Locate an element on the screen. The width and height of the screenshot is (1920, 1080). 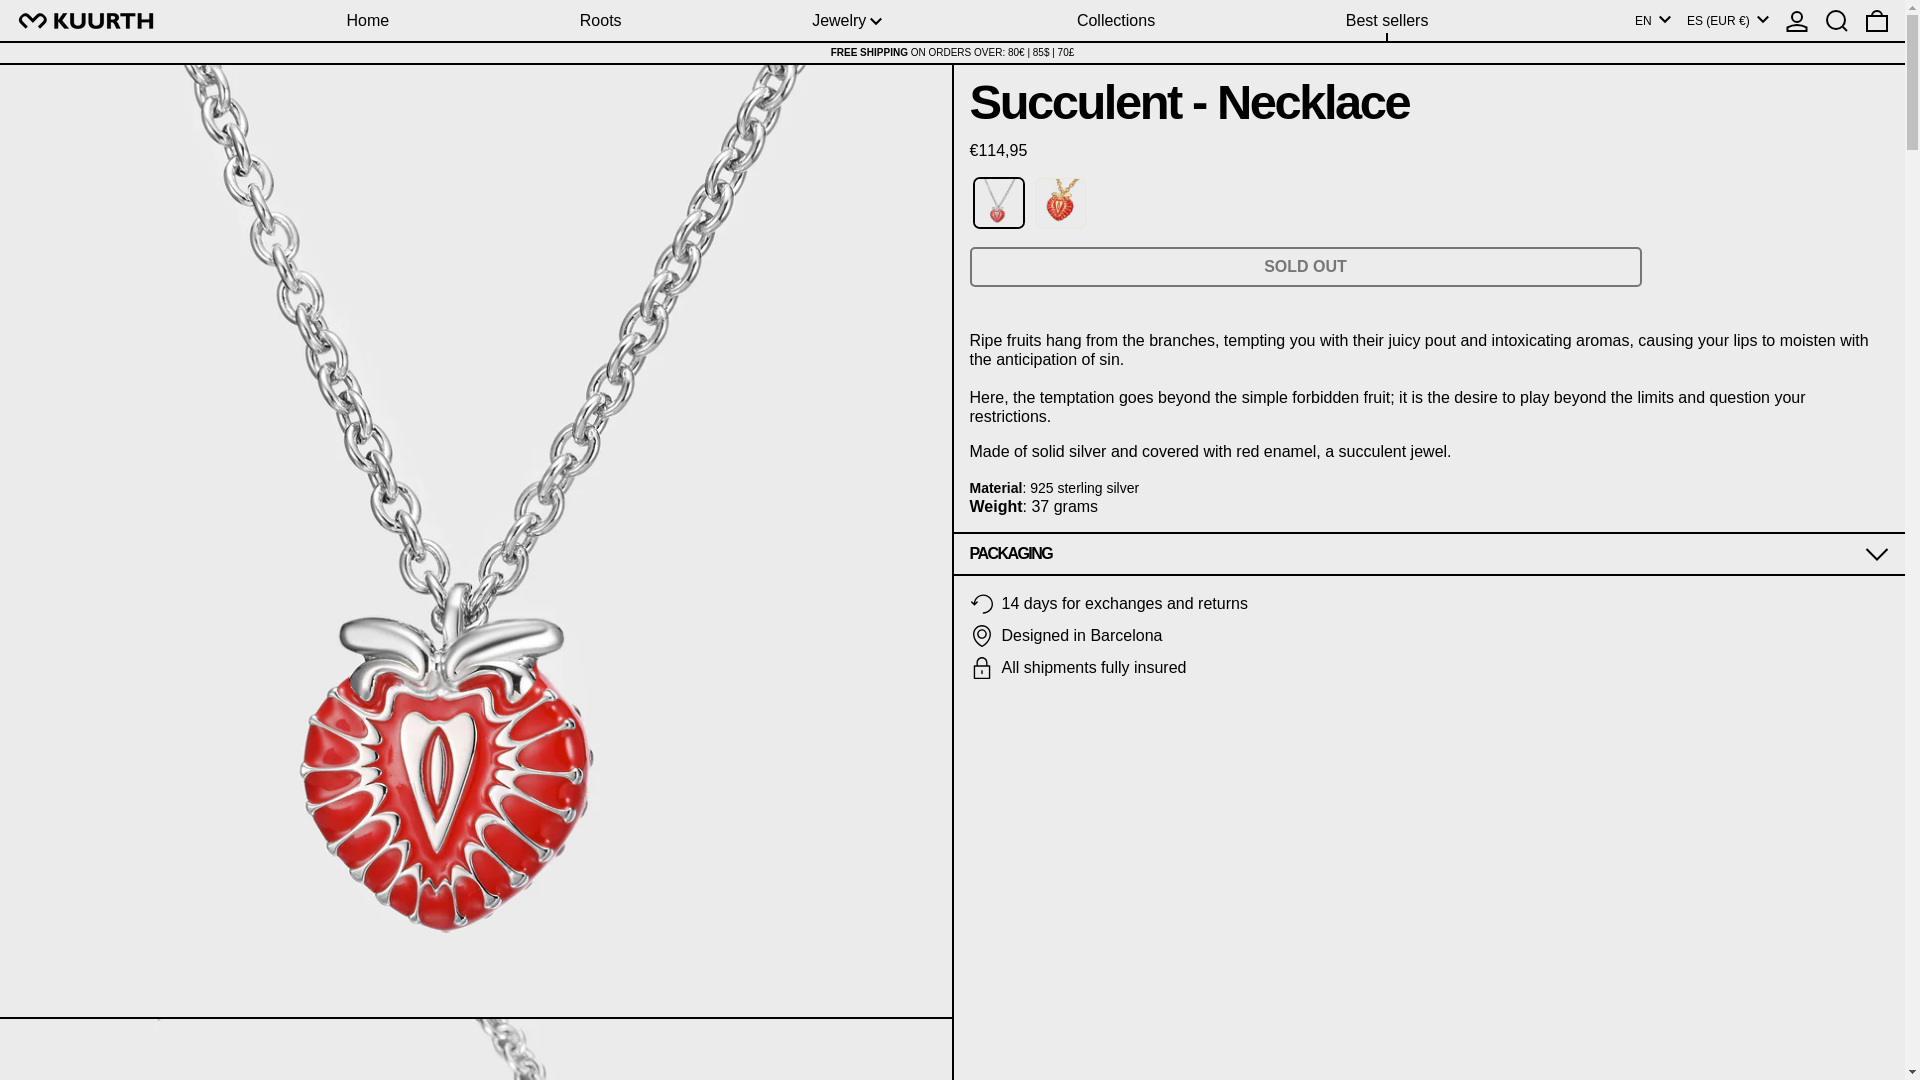
Collections is located at coordinates (1116, 20).